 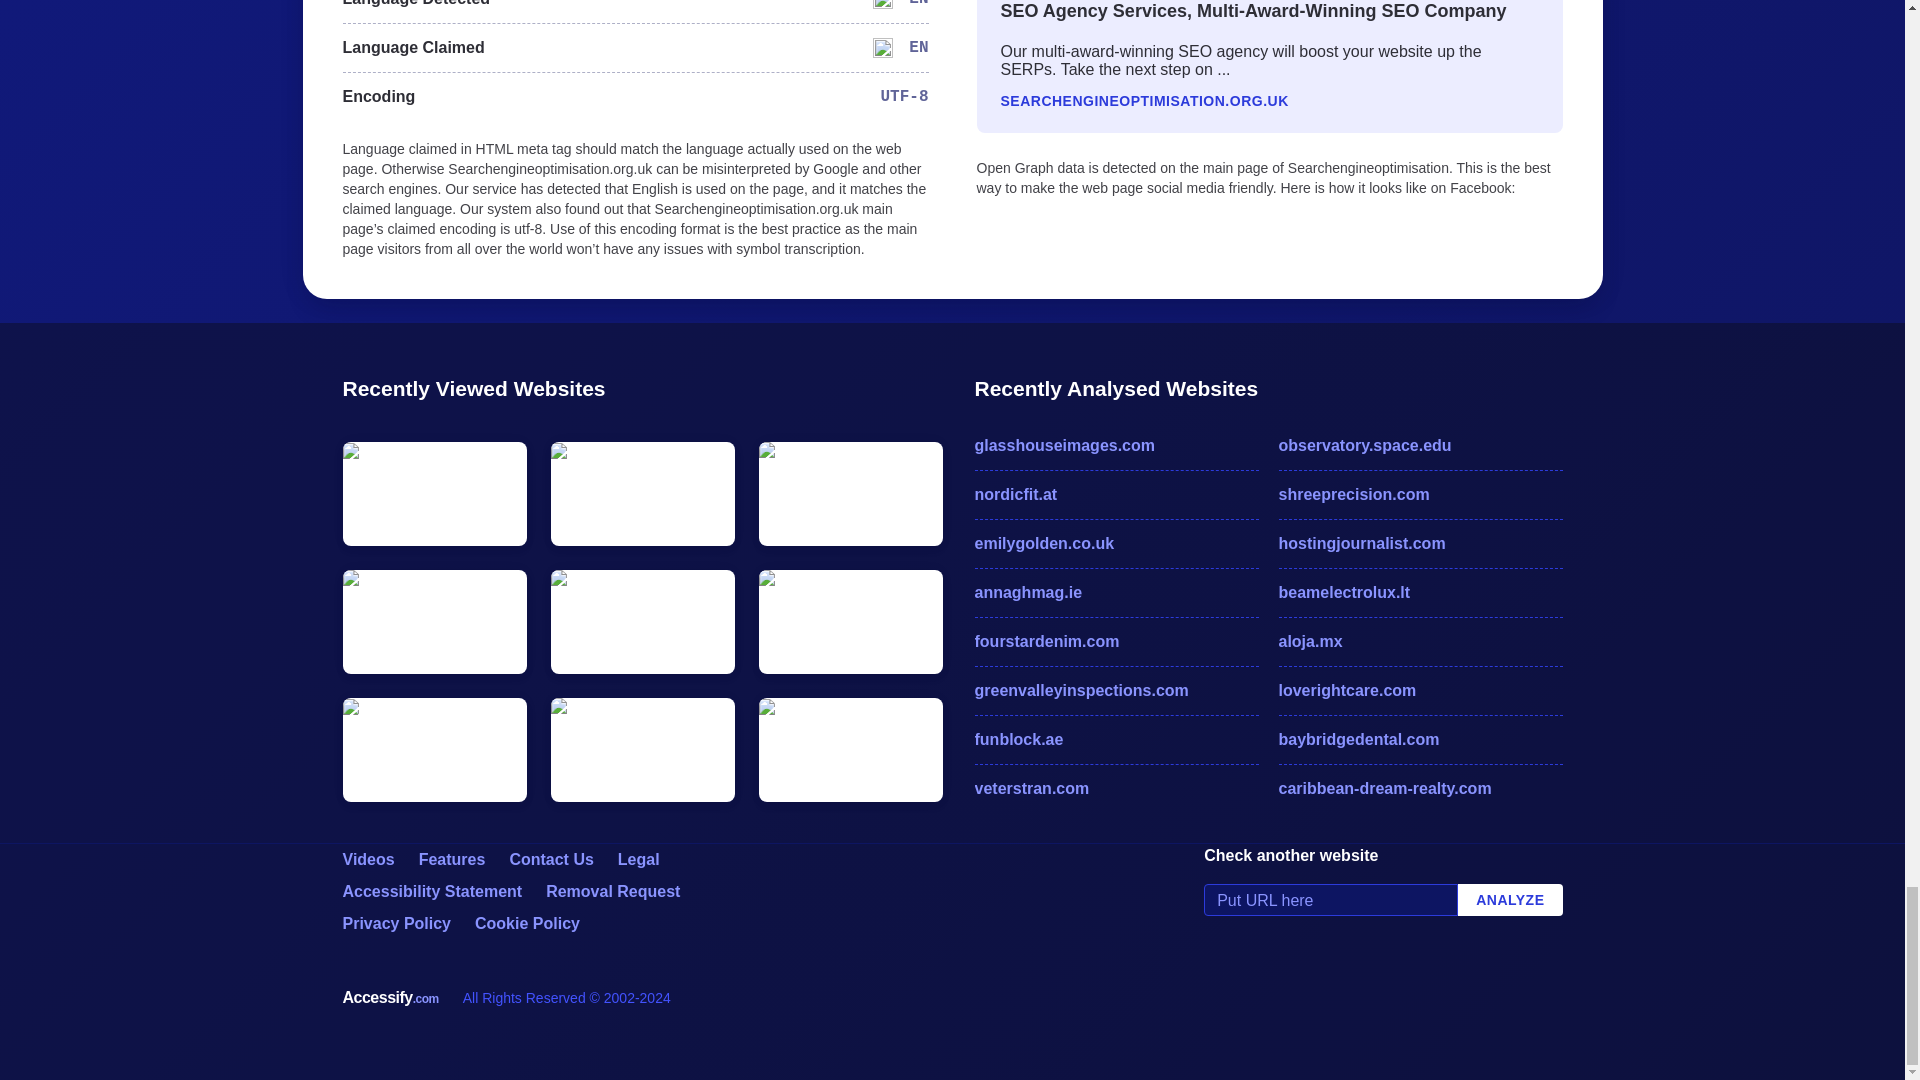 What do you see at coordinates (1420, 642) in the screenshot?
I see `aloja.mx` at bounding box center [1420, 642].